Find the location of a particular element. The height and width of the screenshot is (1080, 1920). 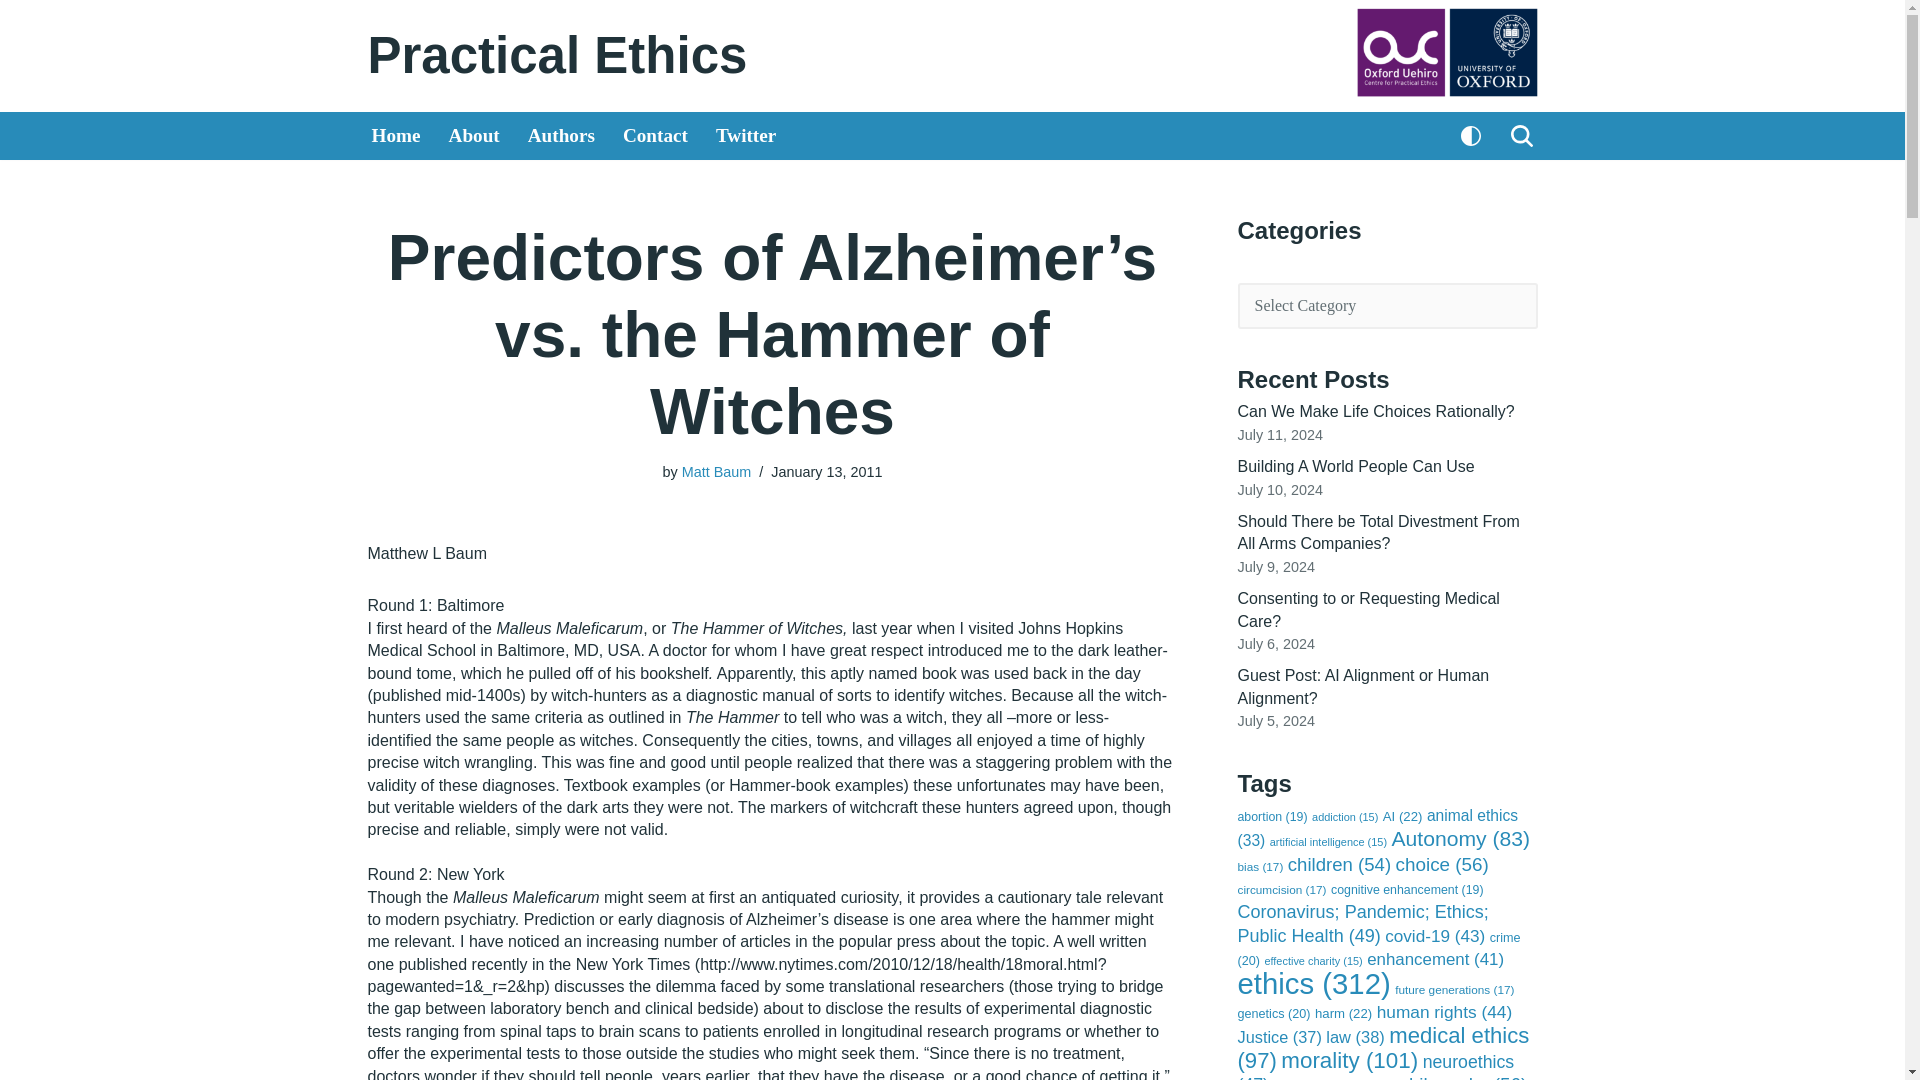

Should There be Total Divestment From All Arms Companies? is located at coordinates (1379, 532).